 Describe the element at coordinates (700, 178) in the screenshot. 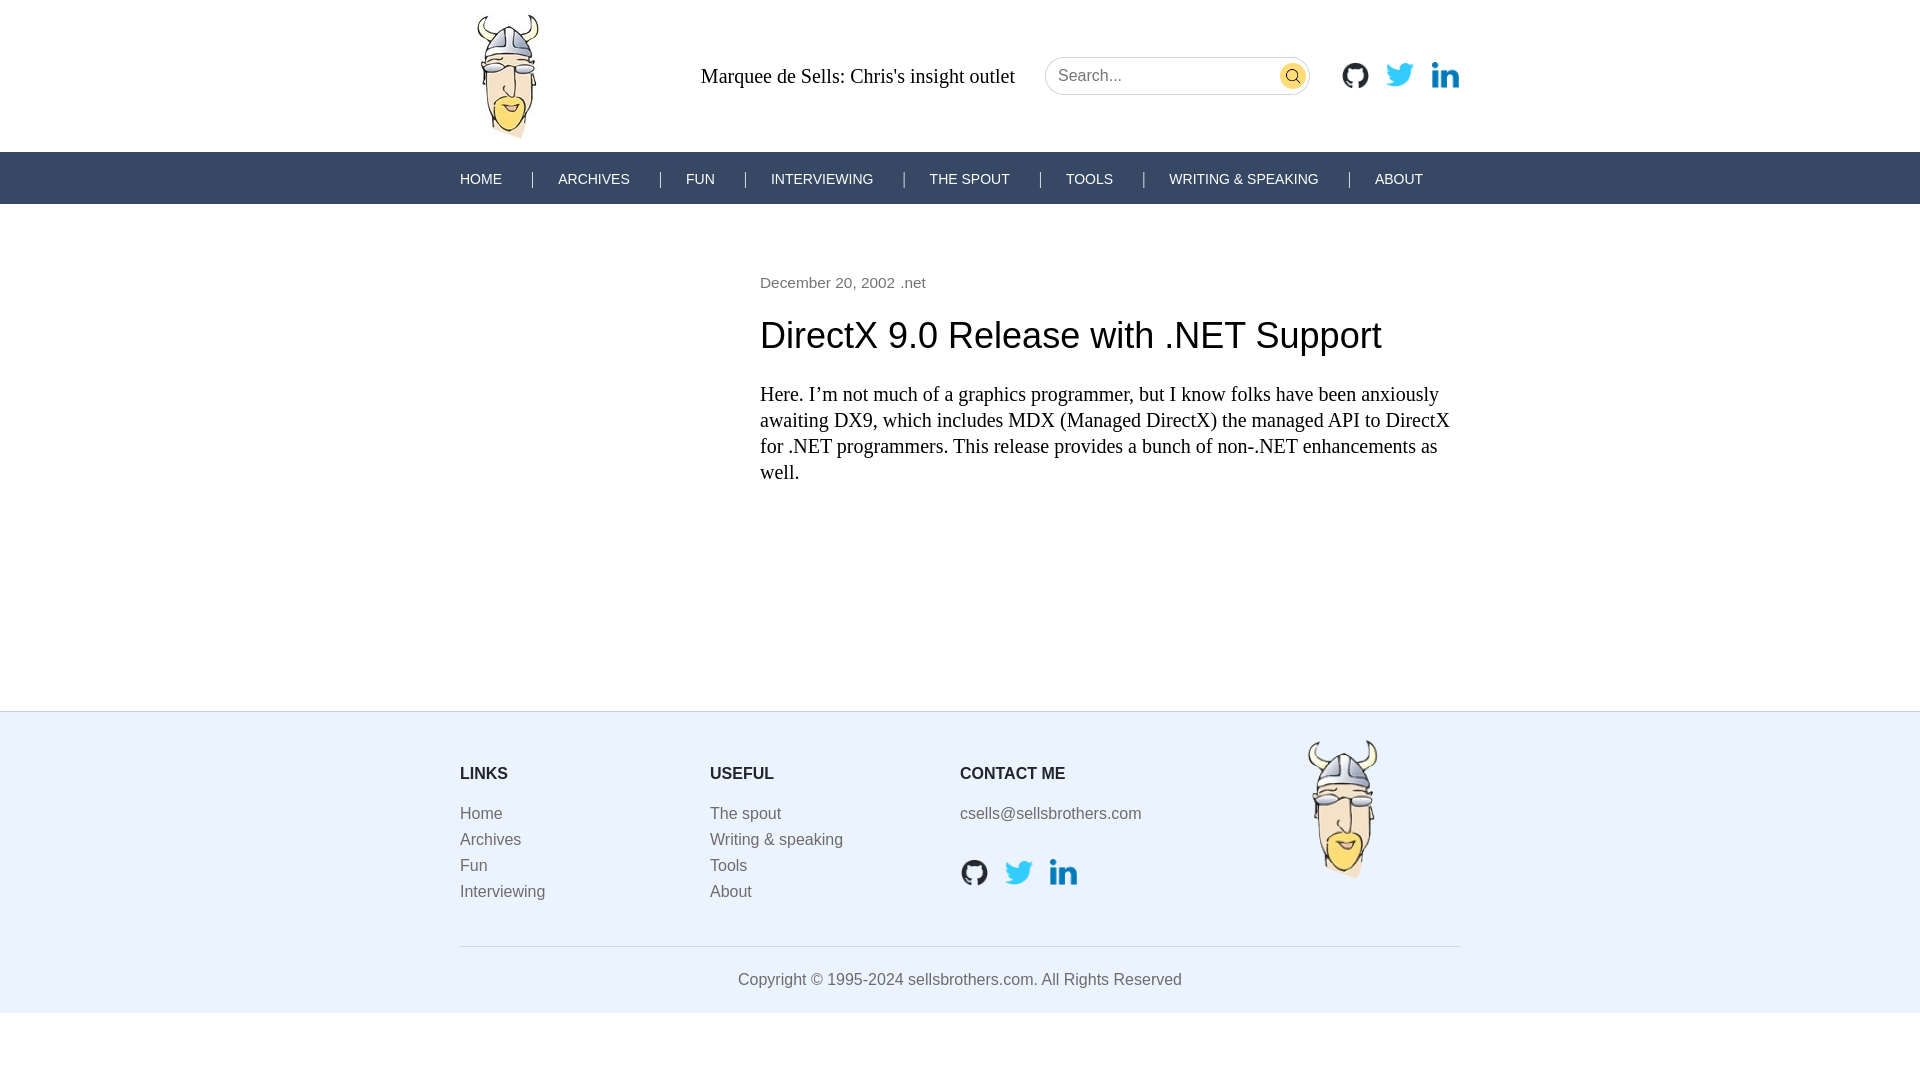

I see `FUN` at that location.